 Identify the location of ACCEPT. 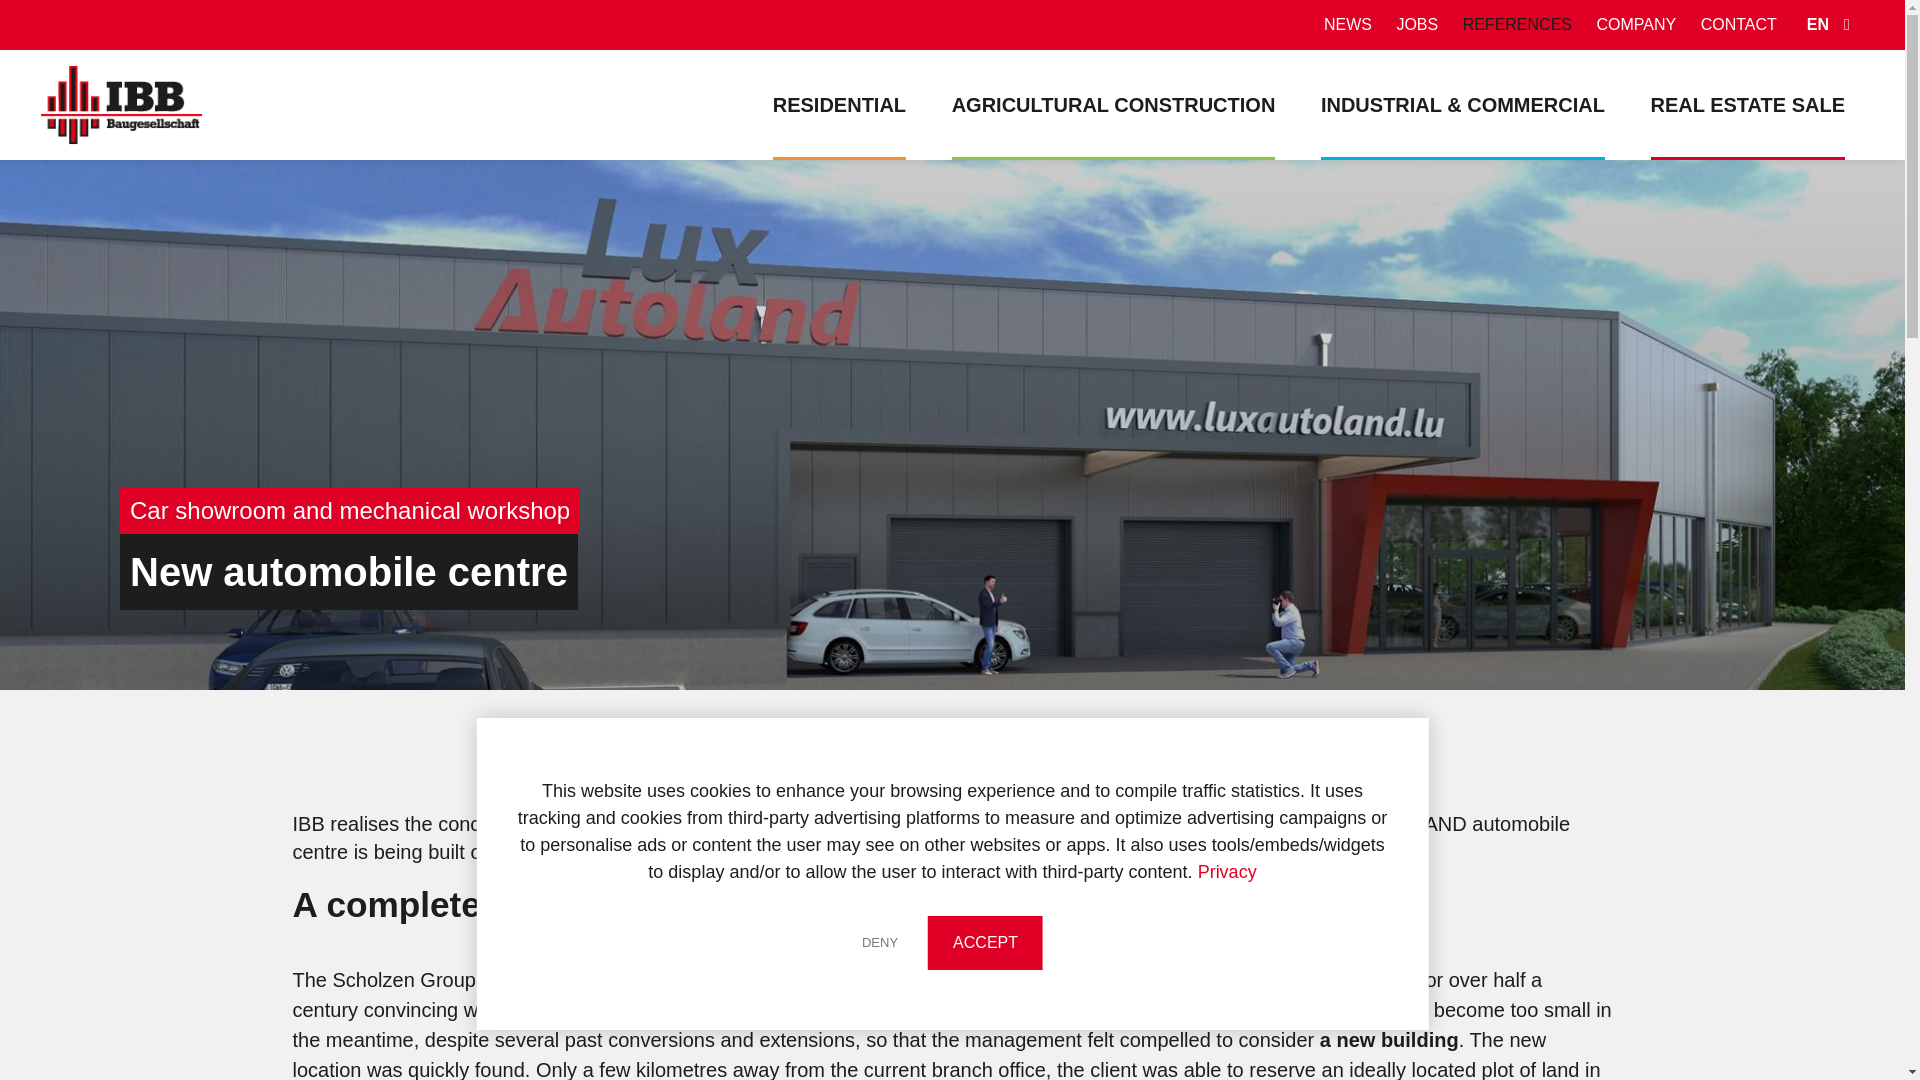
(984, 942).